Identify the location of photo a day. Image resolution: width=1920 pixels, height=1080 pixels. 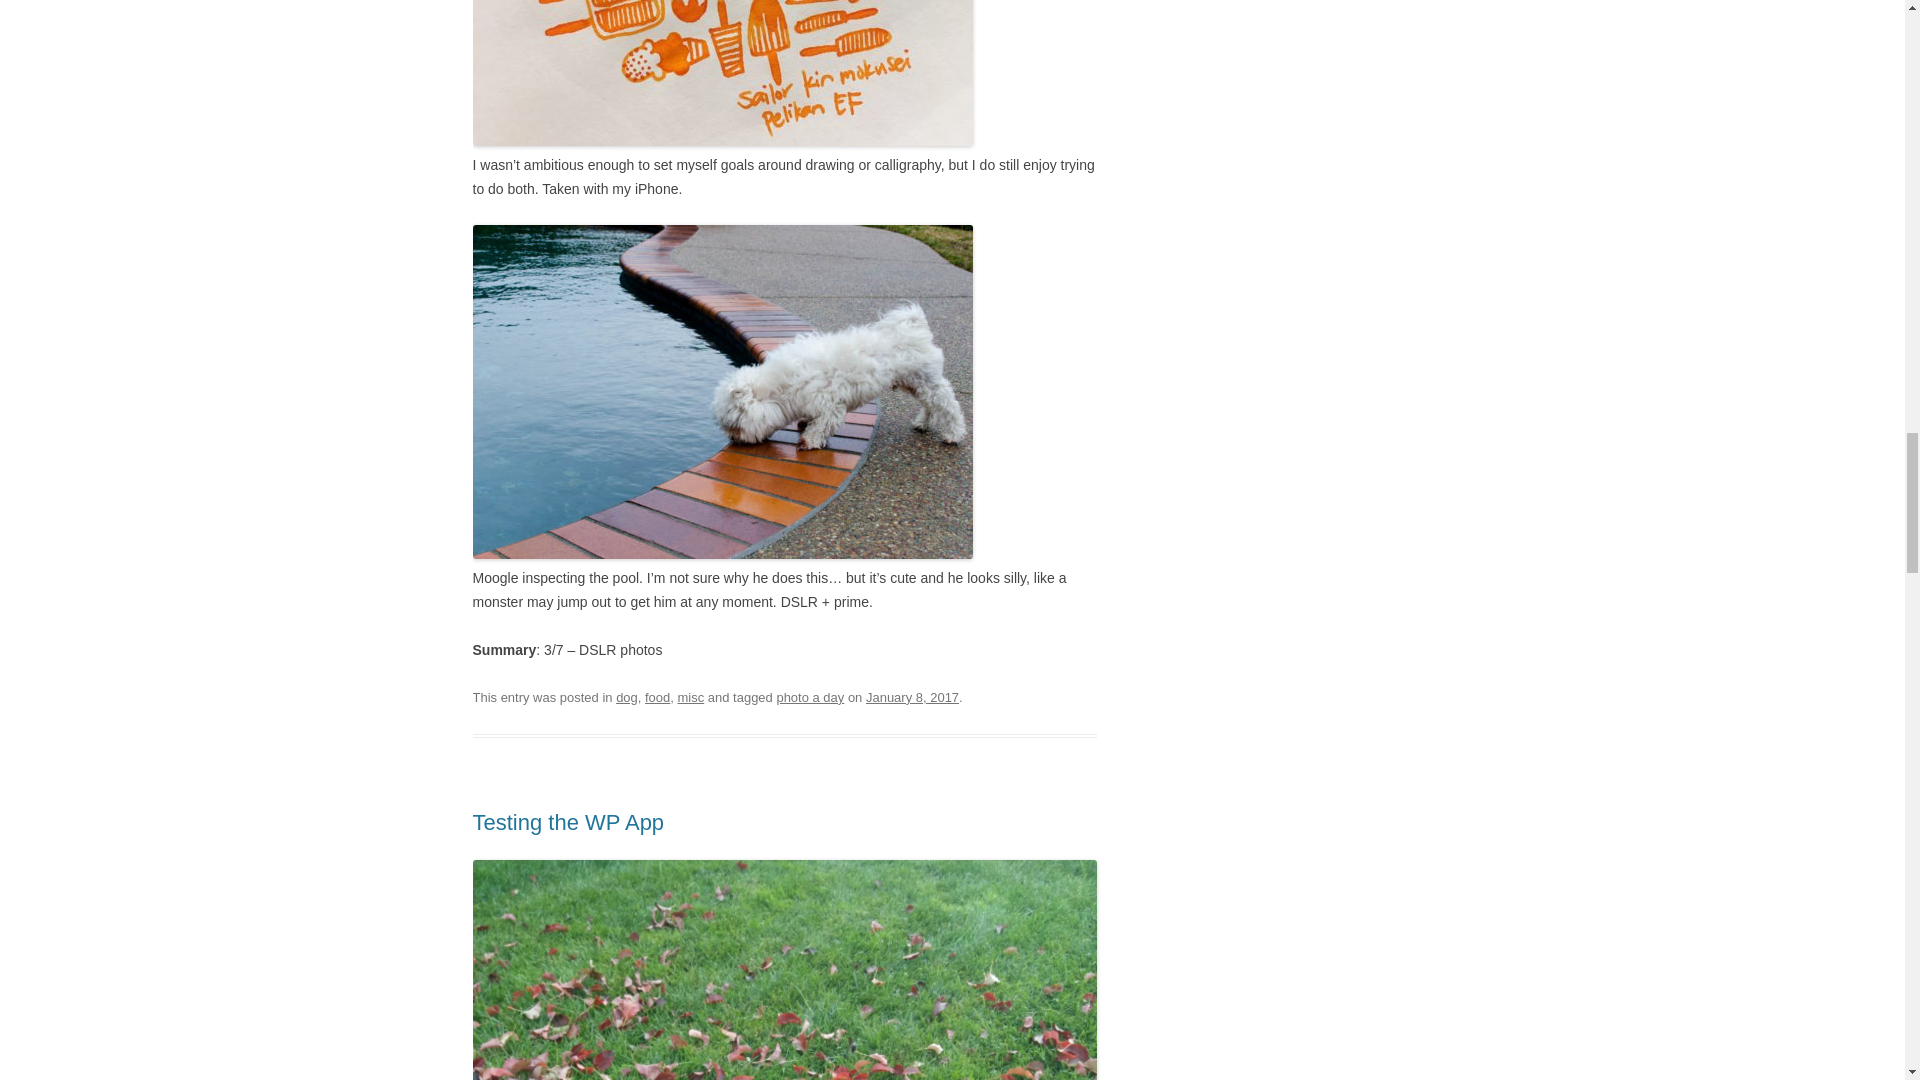
(810, 698).